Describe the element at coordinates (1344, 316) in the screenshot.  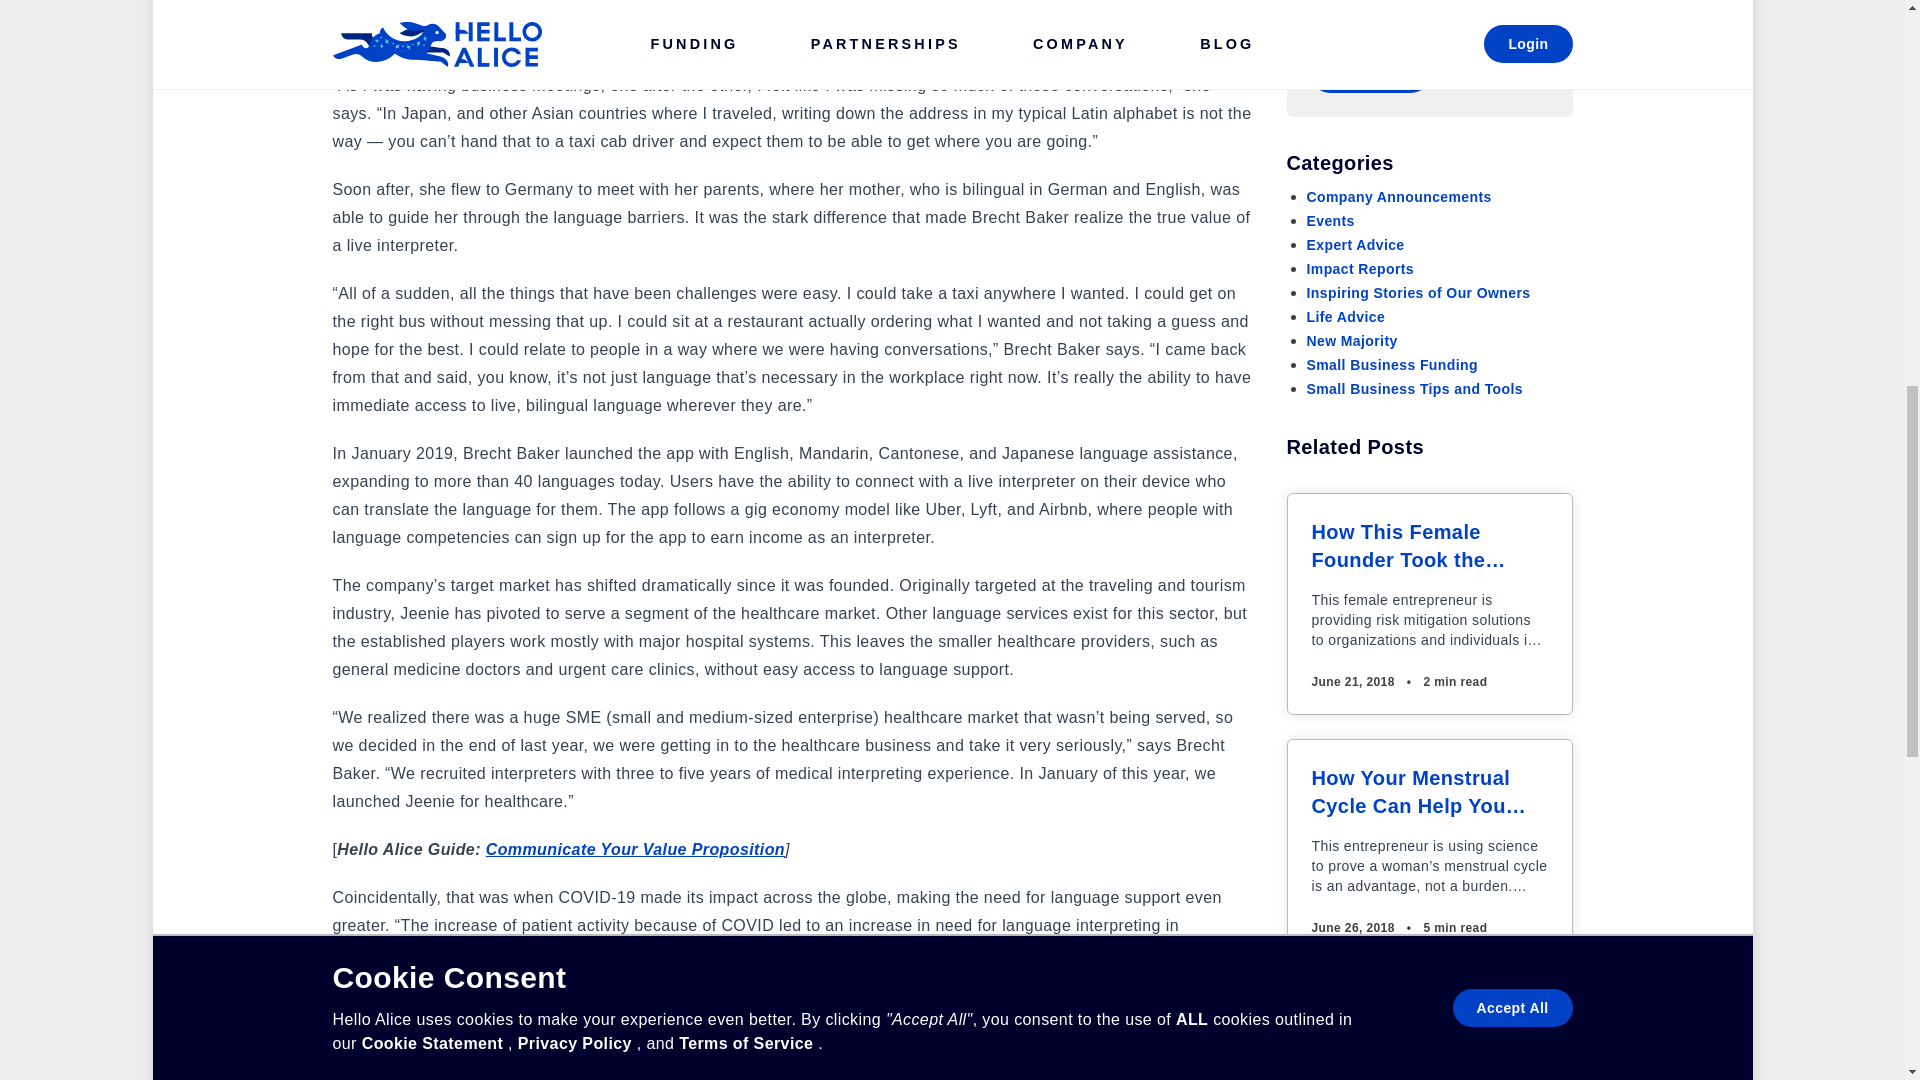
I see `Life Advice` at that location.